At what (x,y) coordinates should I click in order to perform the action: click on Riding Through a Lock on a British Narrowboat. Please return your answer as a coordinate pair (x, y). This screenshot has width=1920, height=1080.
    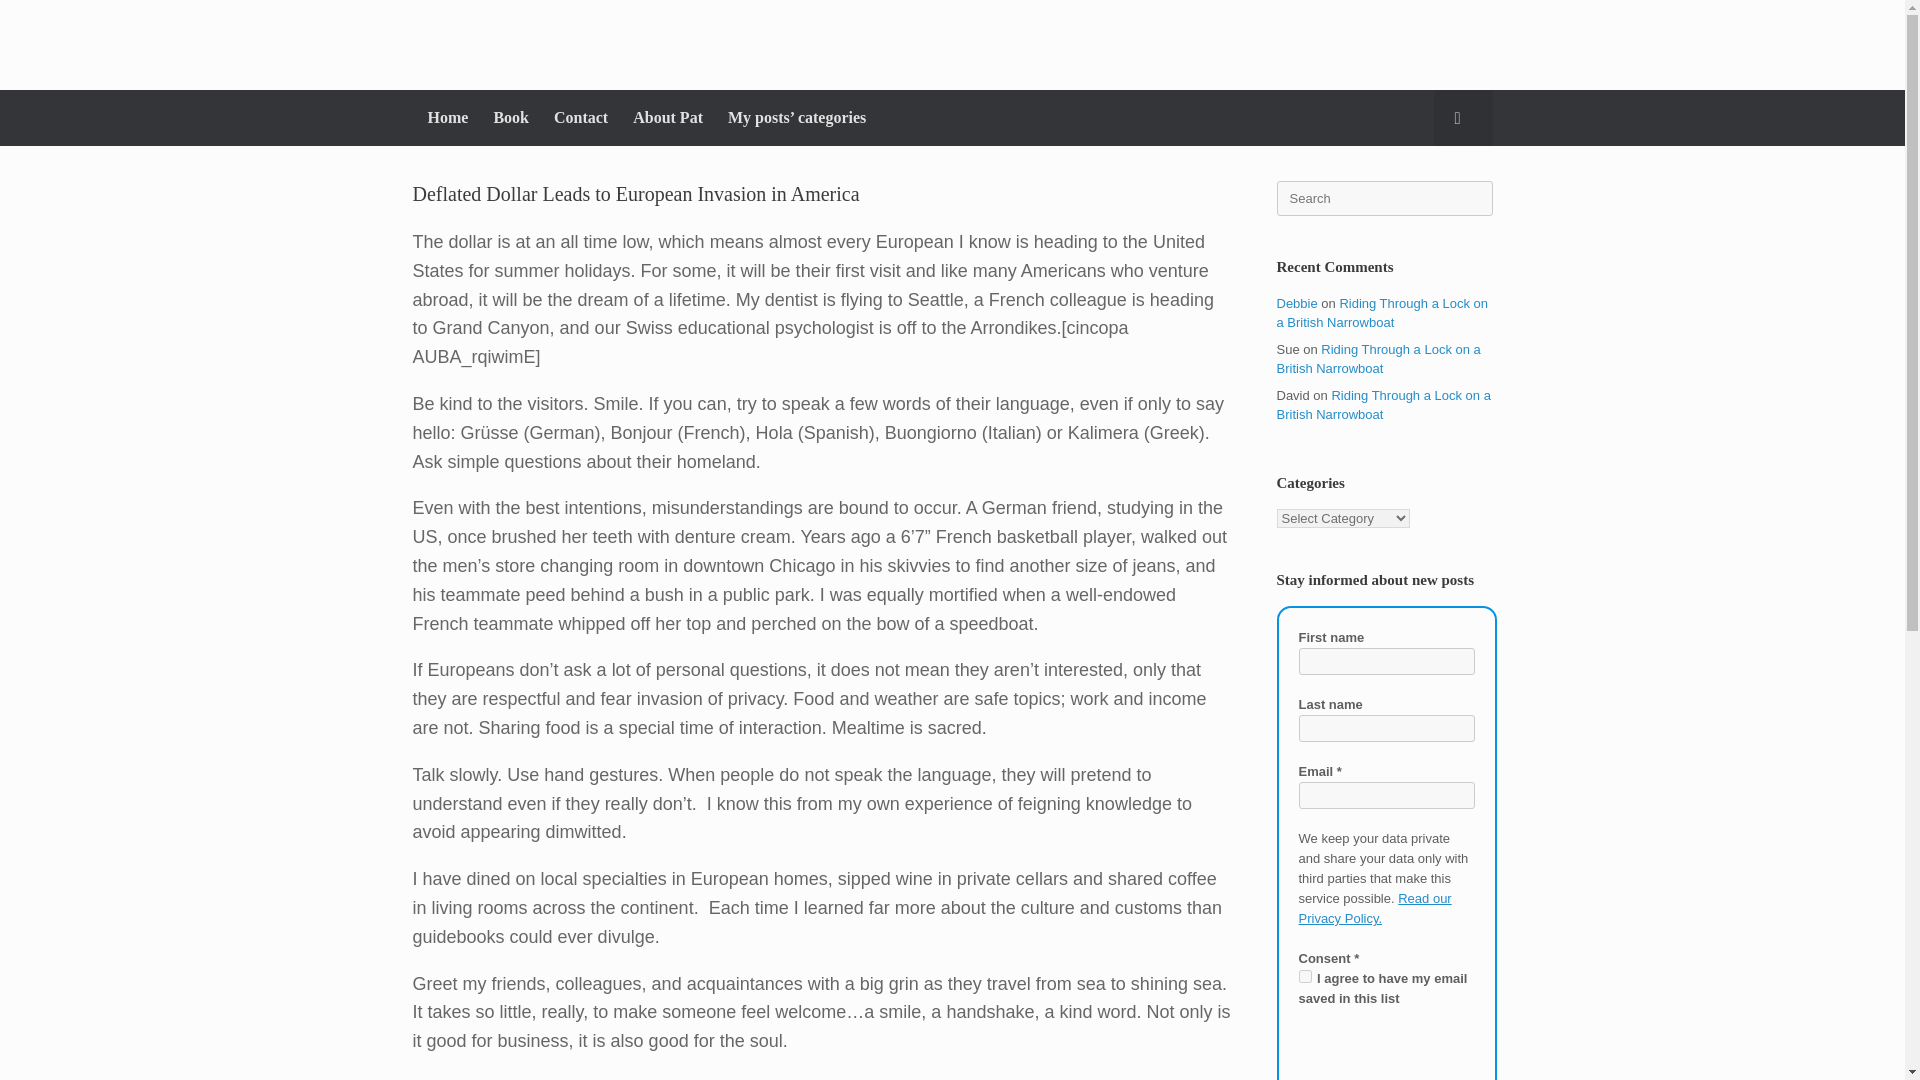
    Looking at the image, I should click on (1382, 312).